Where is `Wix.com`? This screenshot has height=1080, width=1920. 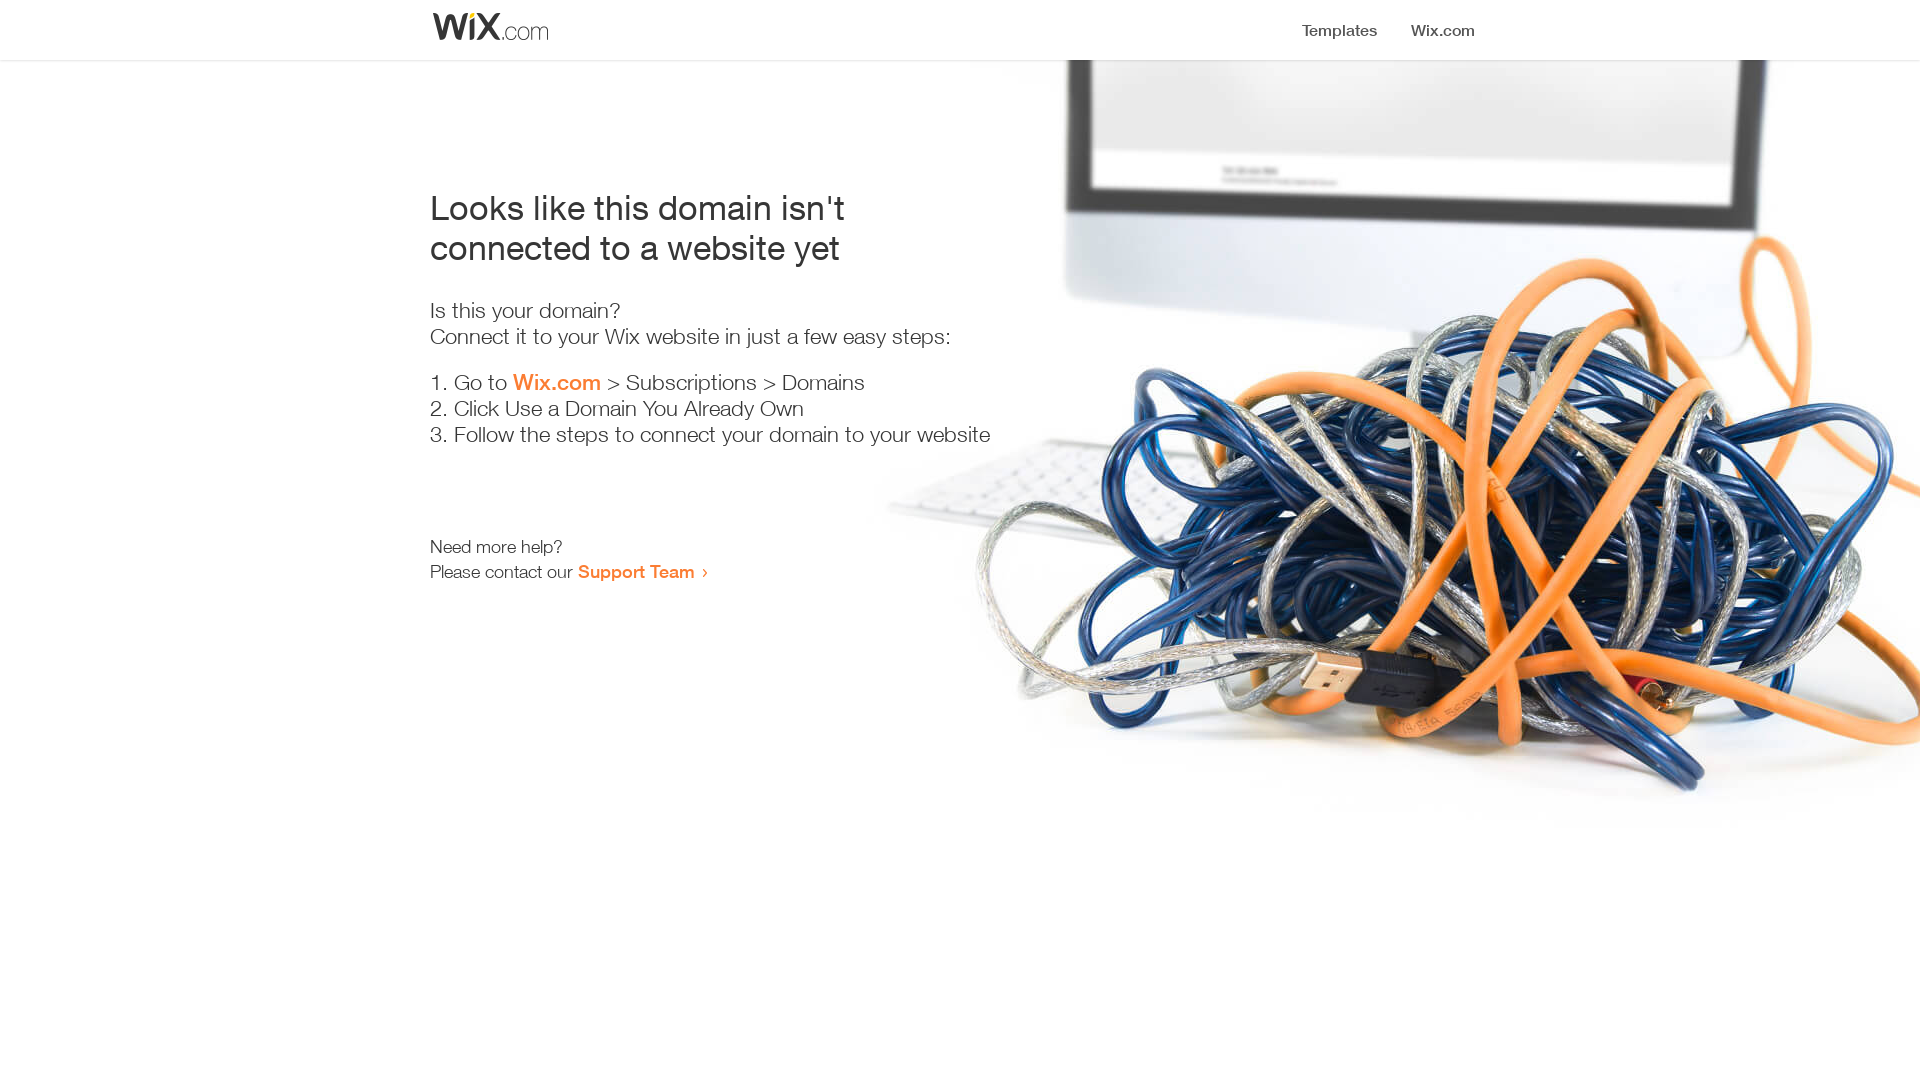 Wix.com is located at coordinates (557, 382).